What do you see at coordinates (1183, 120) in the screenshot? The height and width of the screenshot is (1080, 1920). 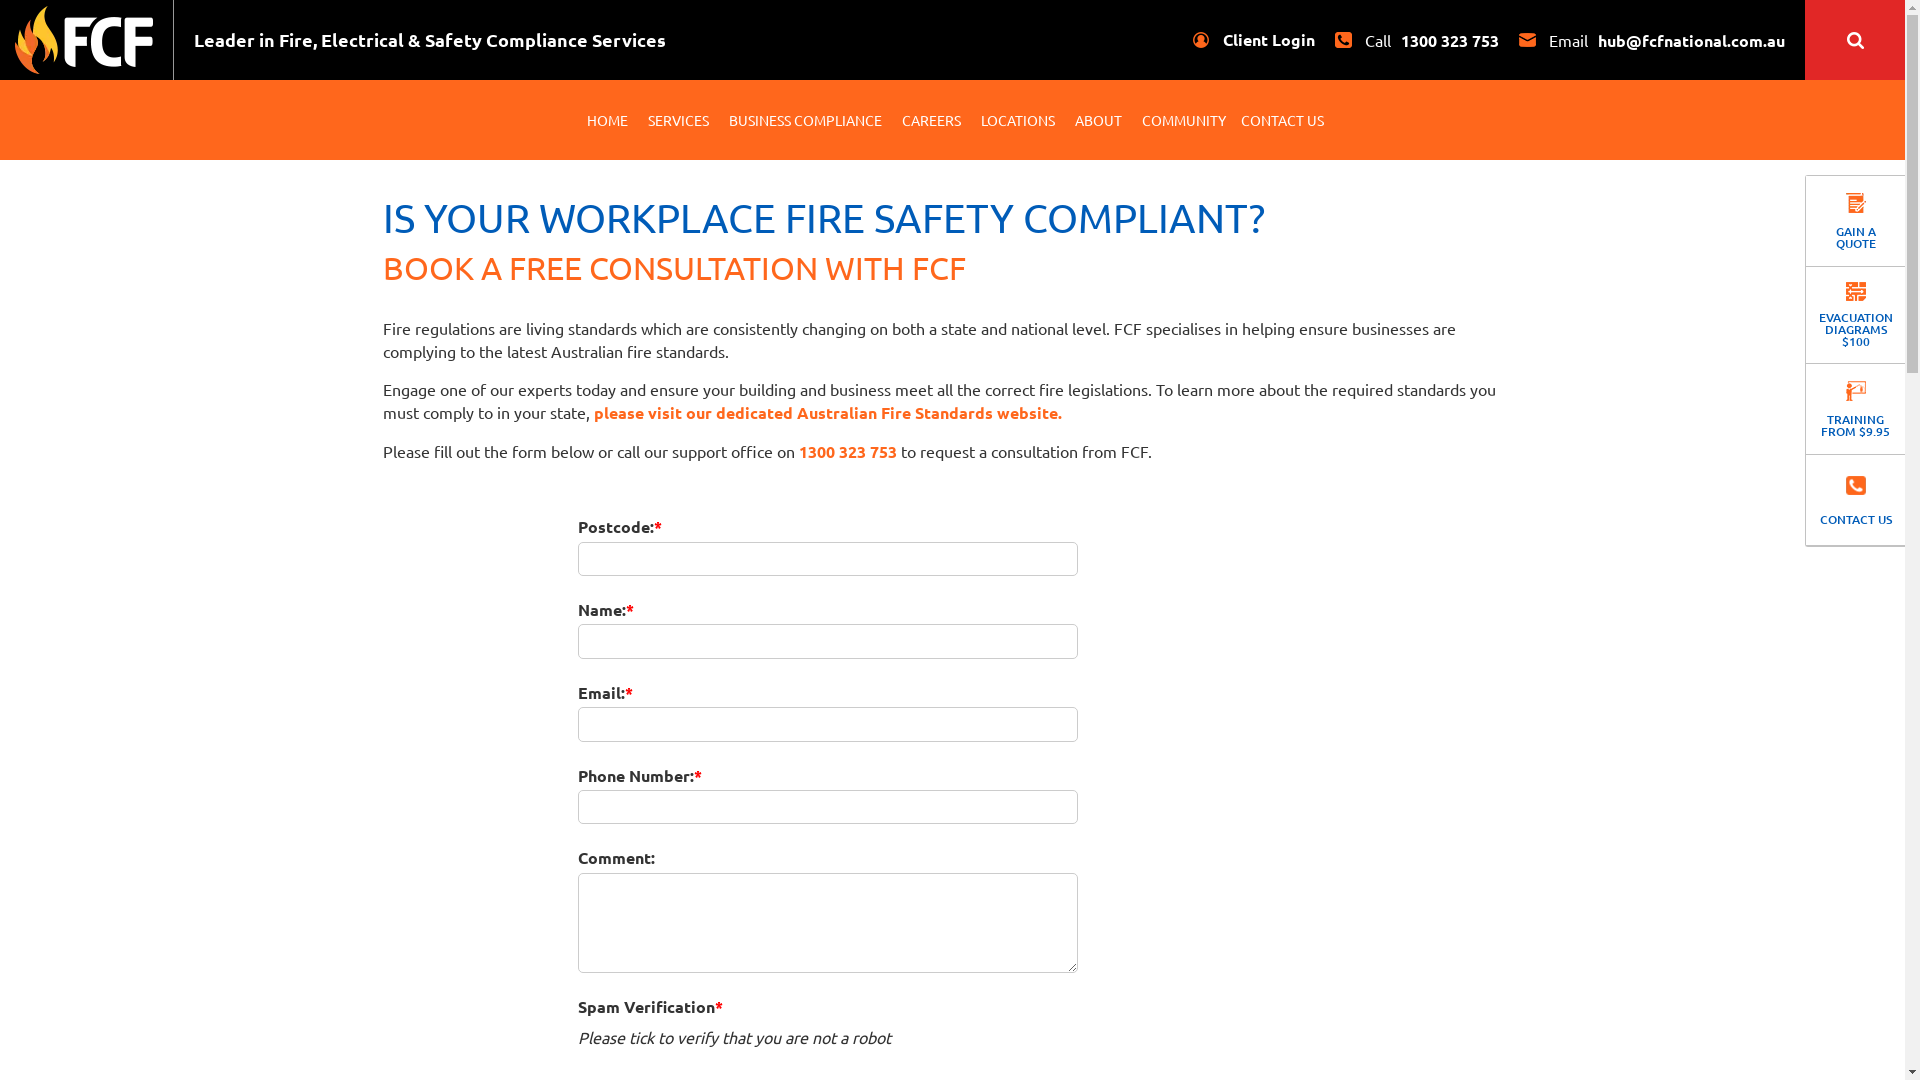 I see `COMMUNITY` at bounding box center [1183, 120].